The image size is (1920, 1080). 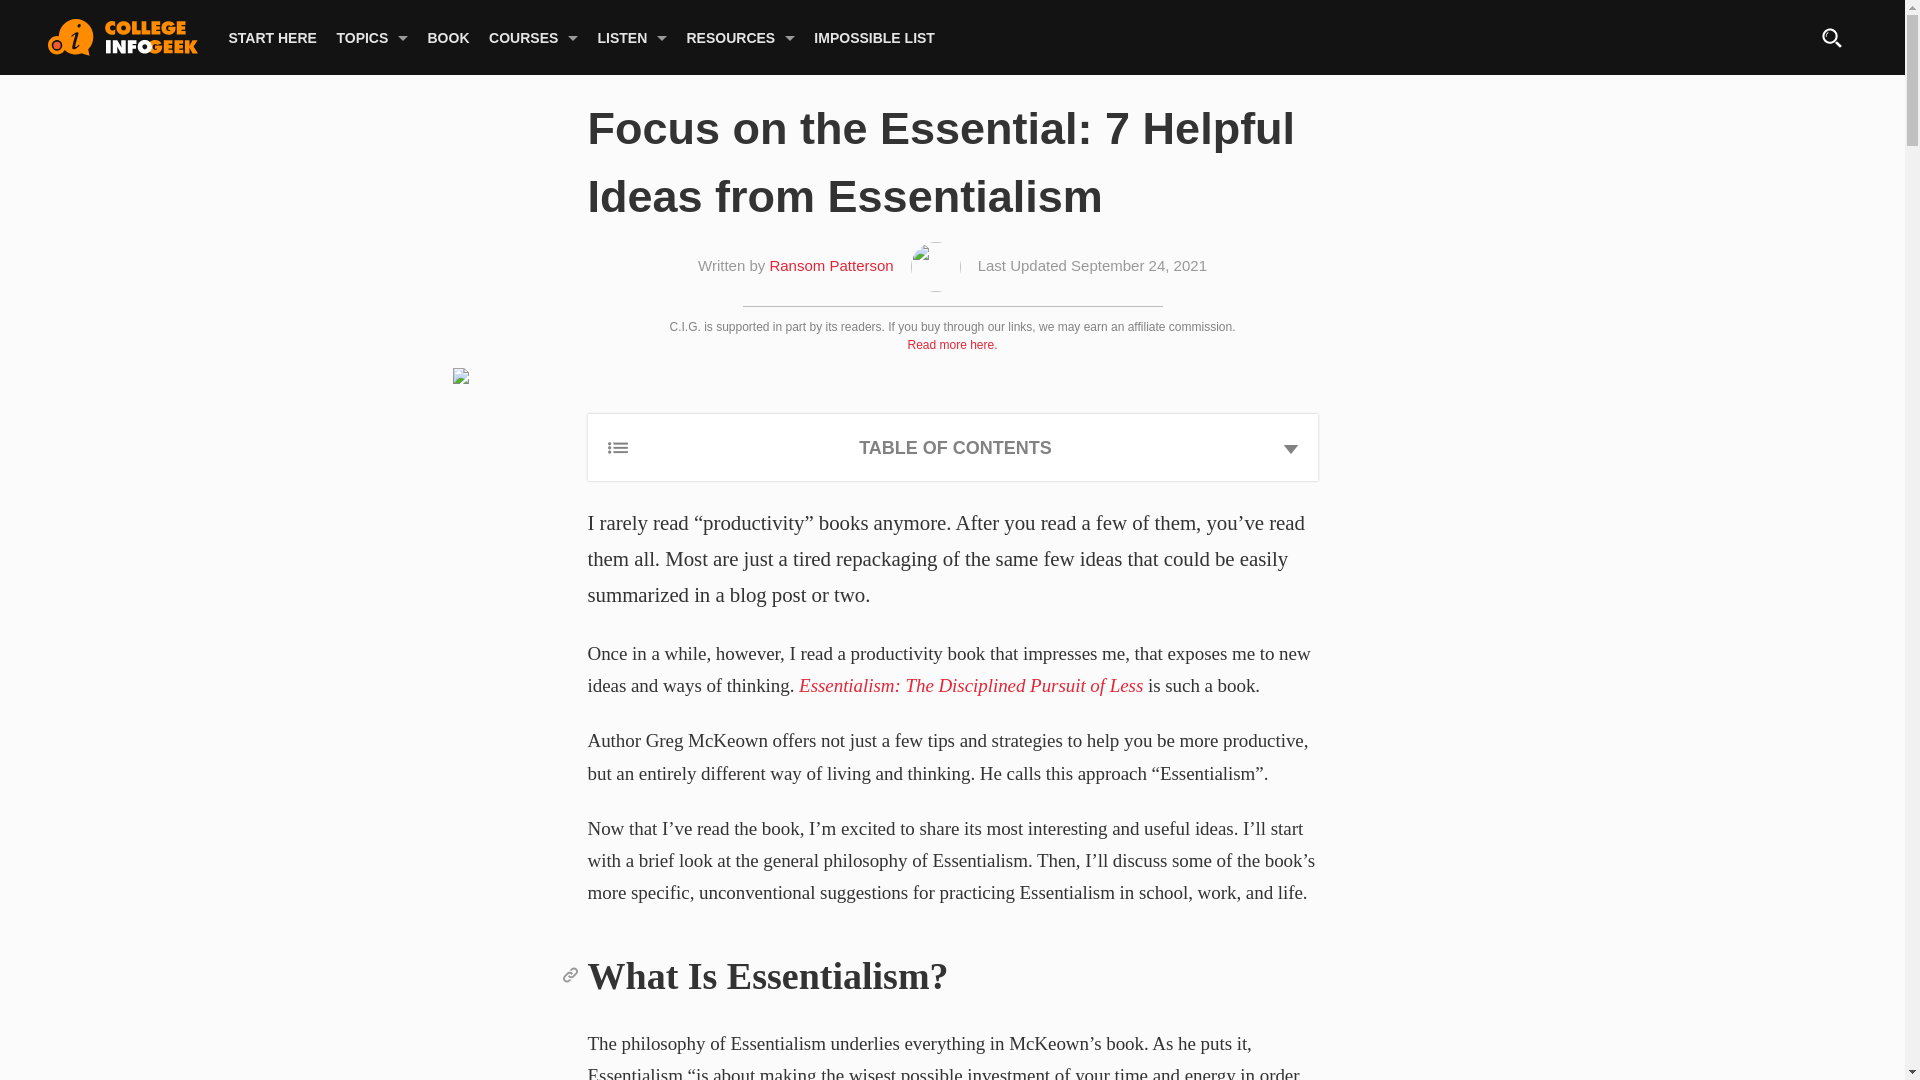 I want to click on START HERE, so click(x=272, y=38).